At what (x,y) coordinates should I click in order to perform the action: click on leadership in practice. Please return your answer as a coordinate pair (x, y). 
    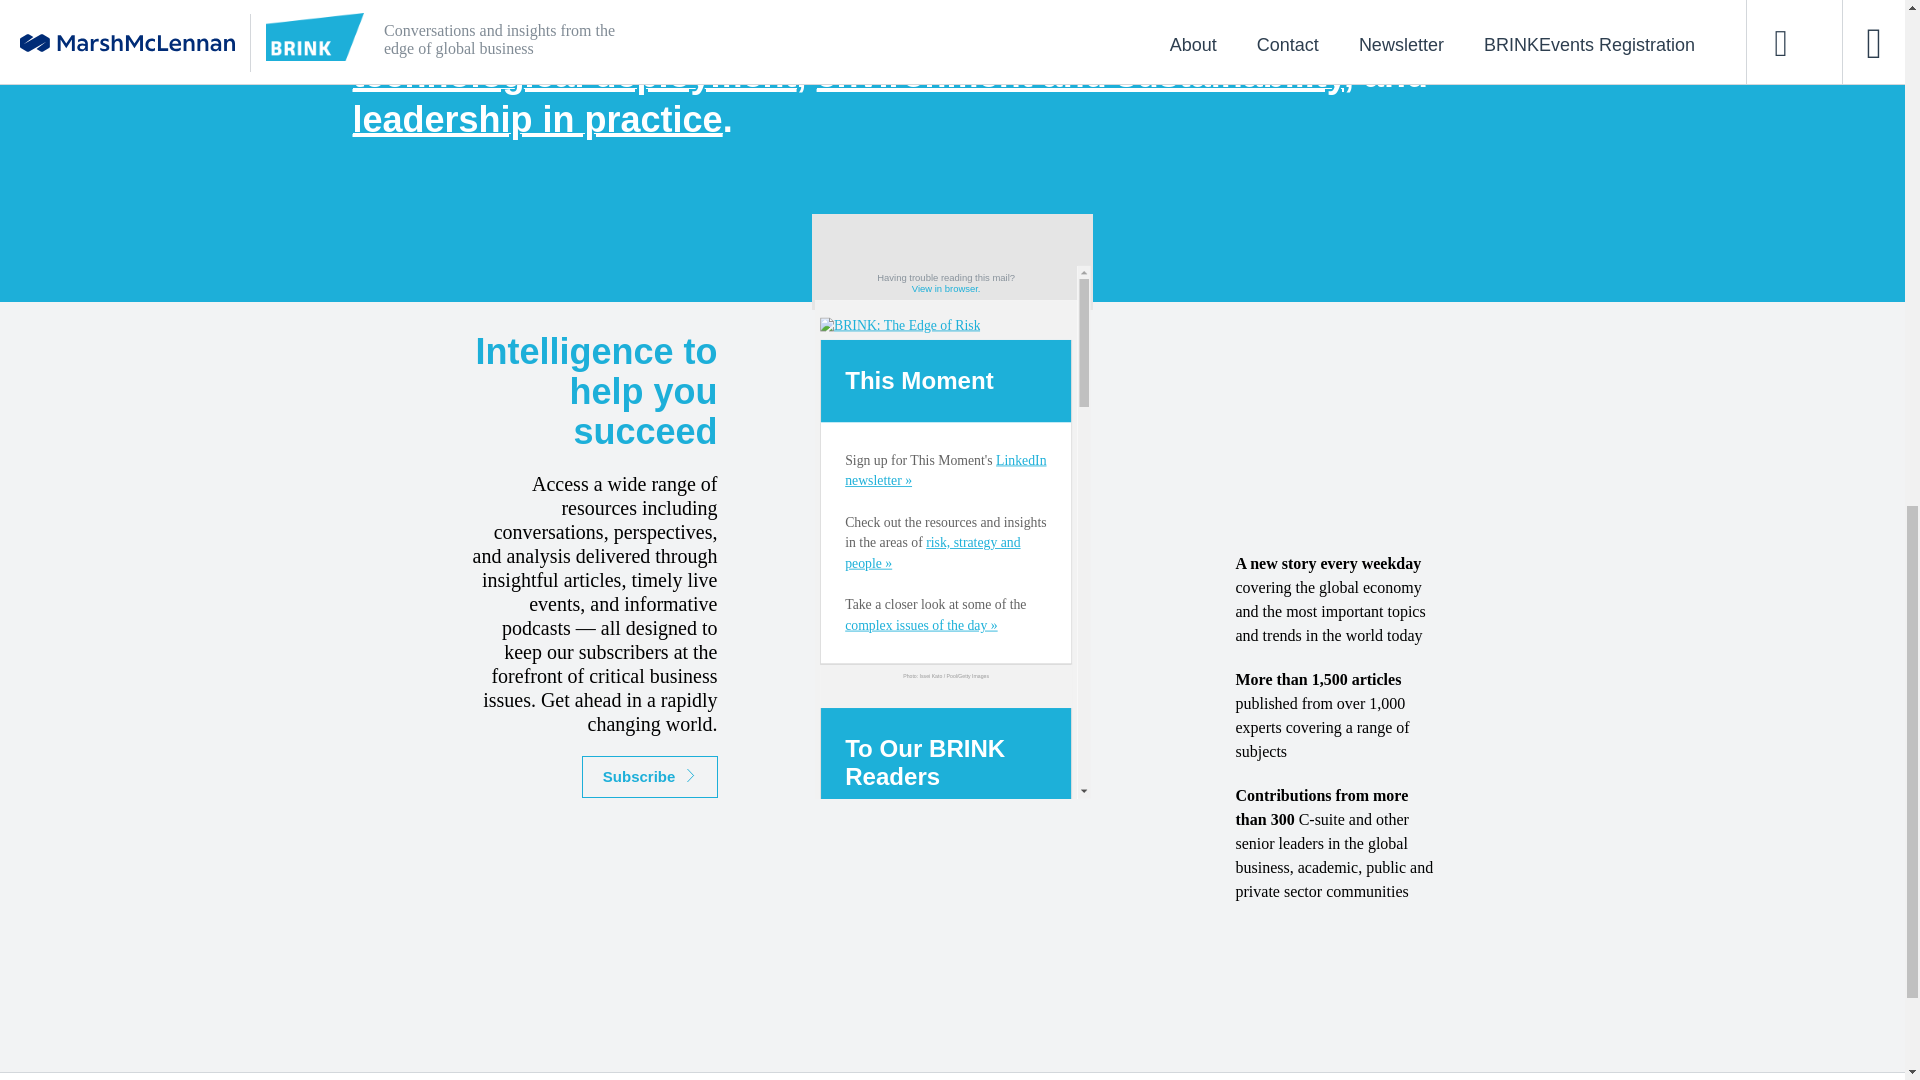
    Looking at the image, I should click on (536, 120).